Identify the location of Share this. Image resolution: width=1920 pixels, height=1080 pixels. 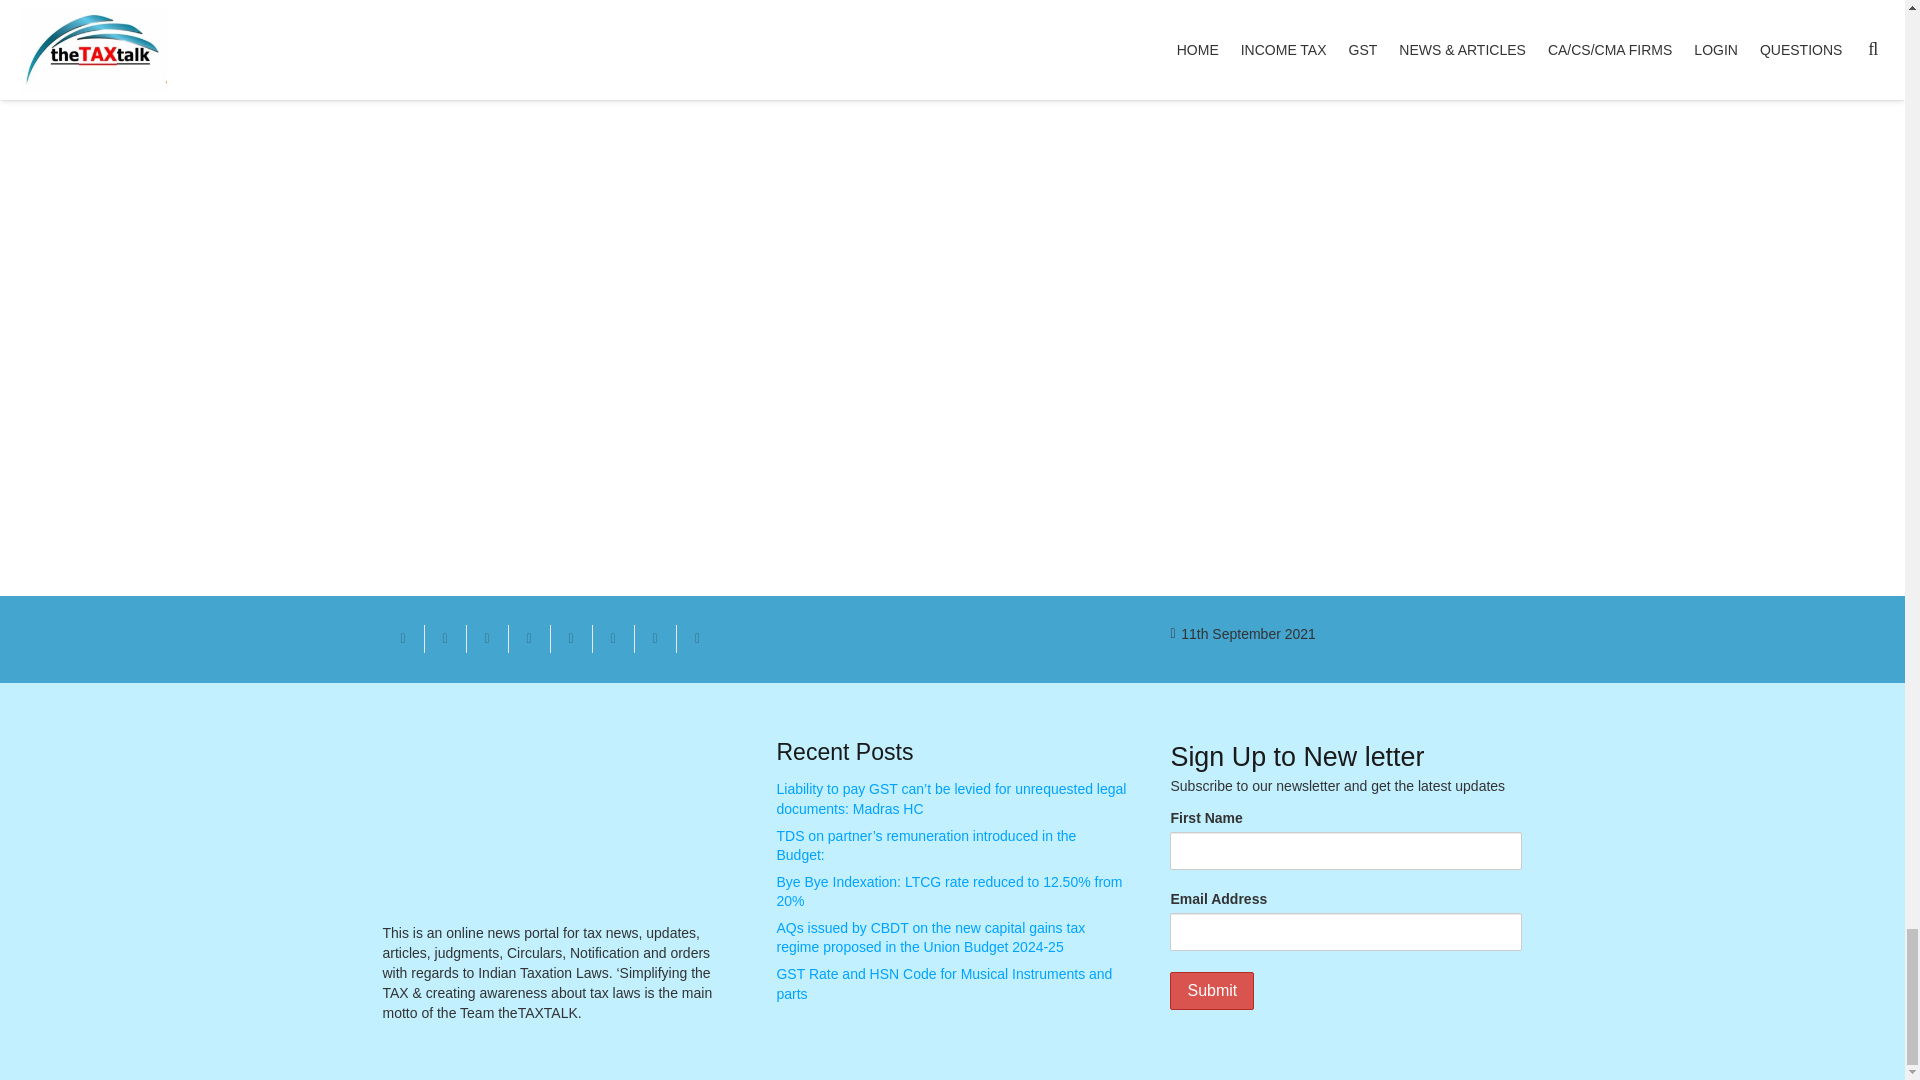
(654, 639).